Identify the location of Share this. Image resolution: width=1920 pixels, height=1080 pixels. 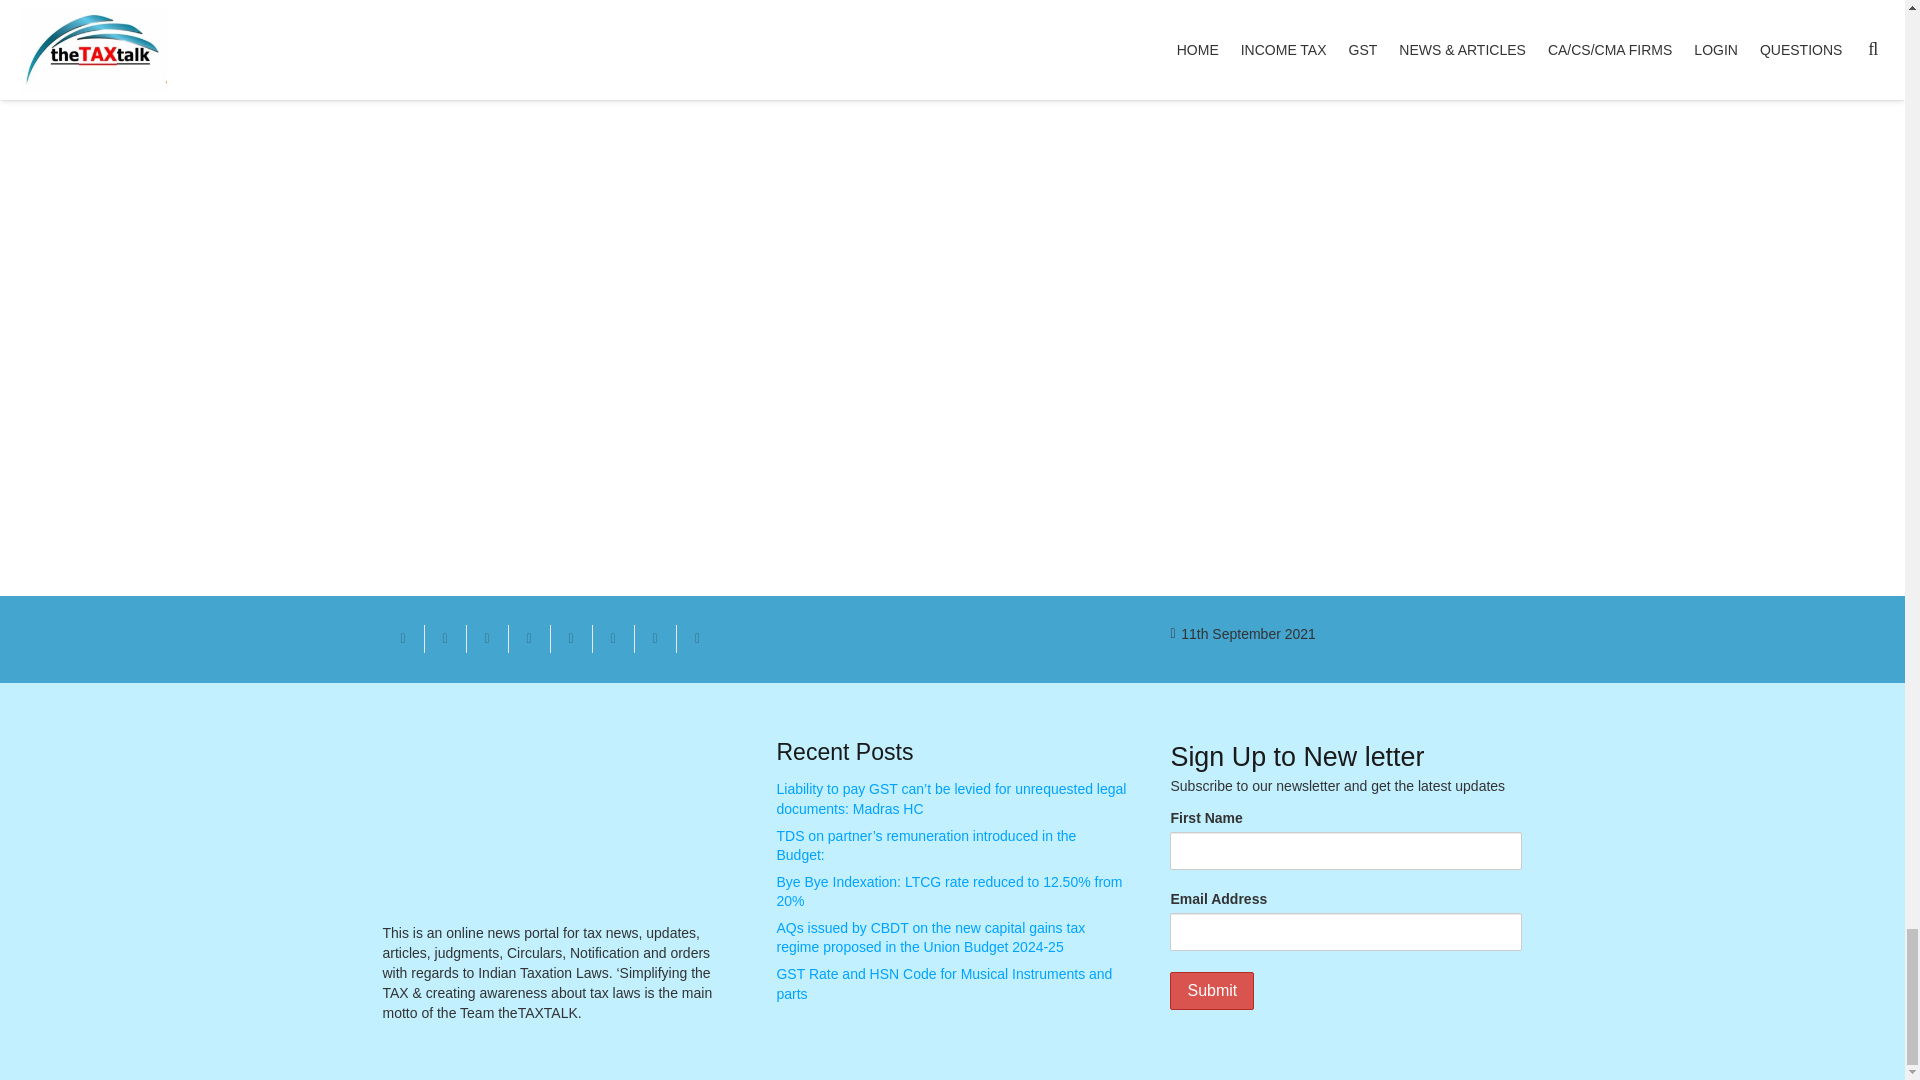
(654, 639).